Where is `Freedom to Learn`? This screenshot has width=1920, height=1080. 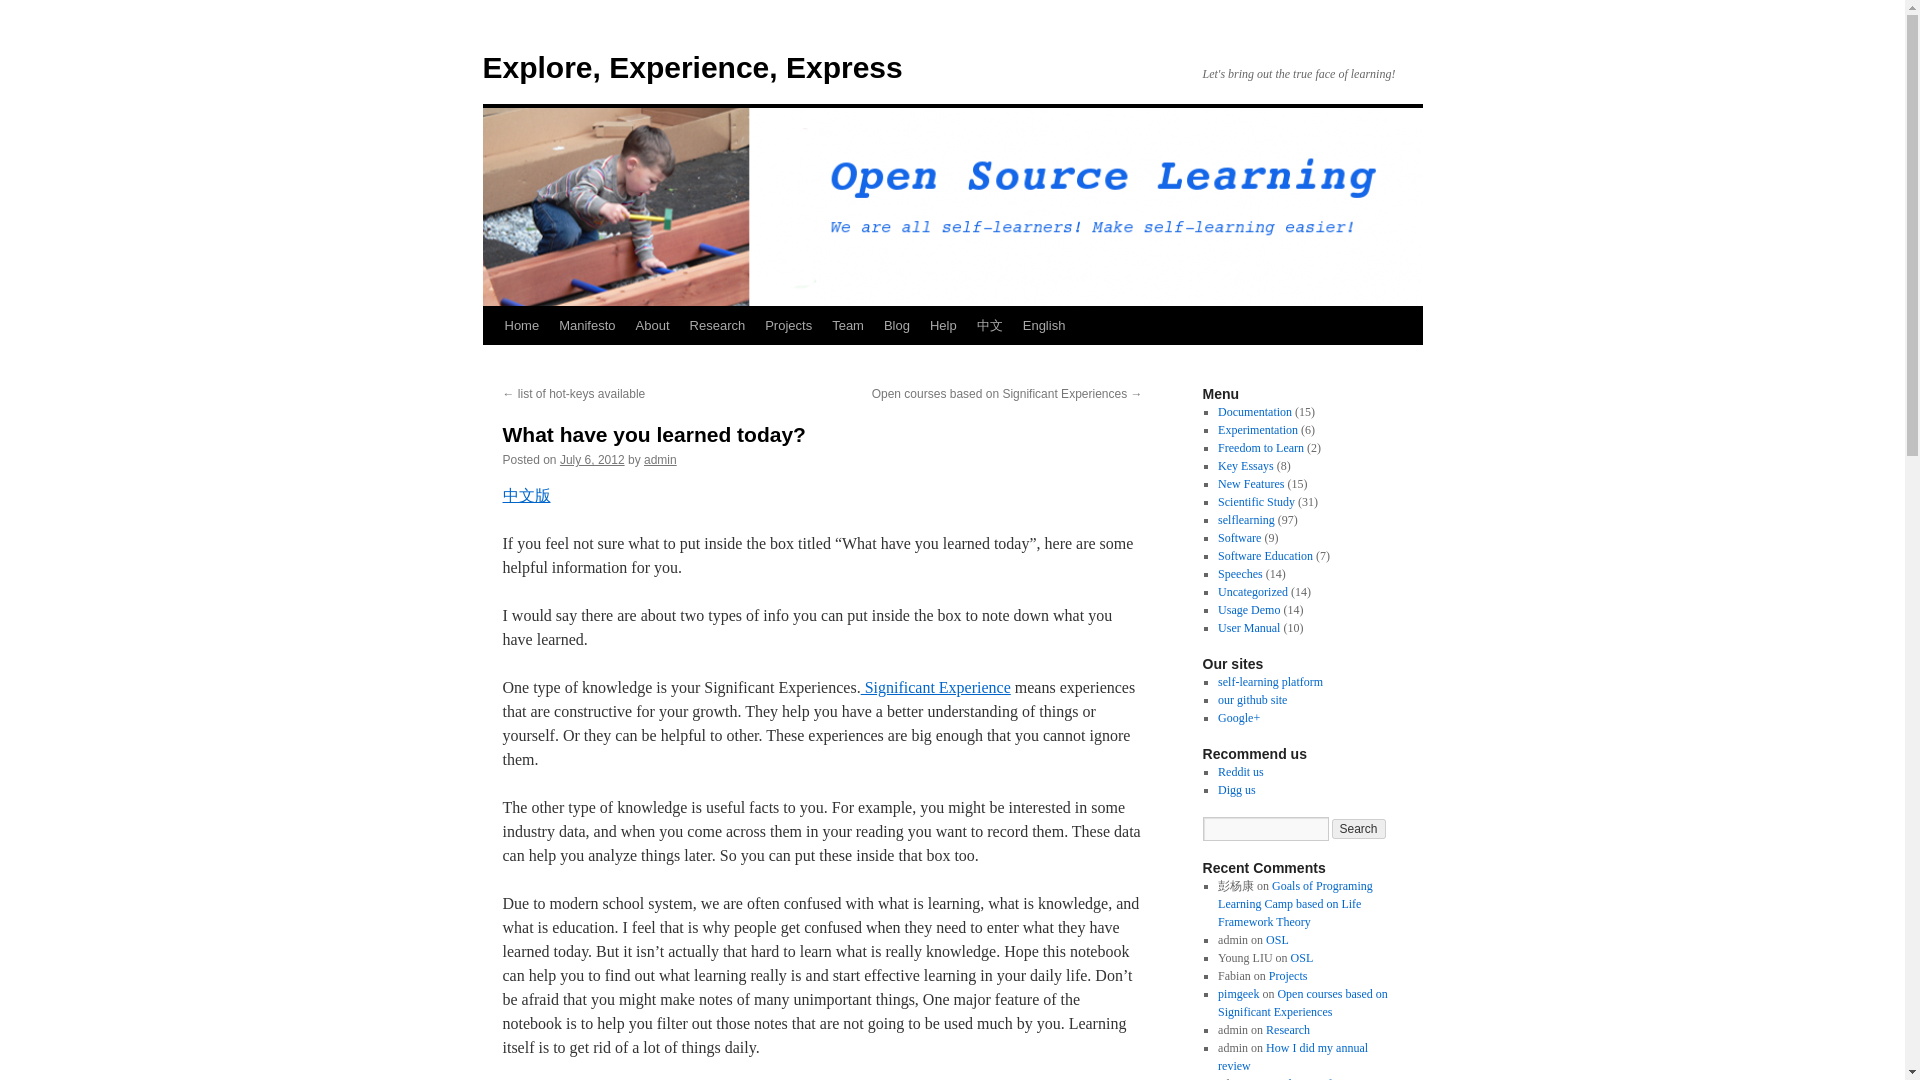 Freedom to Learn is located at coordinates (1260, 447).